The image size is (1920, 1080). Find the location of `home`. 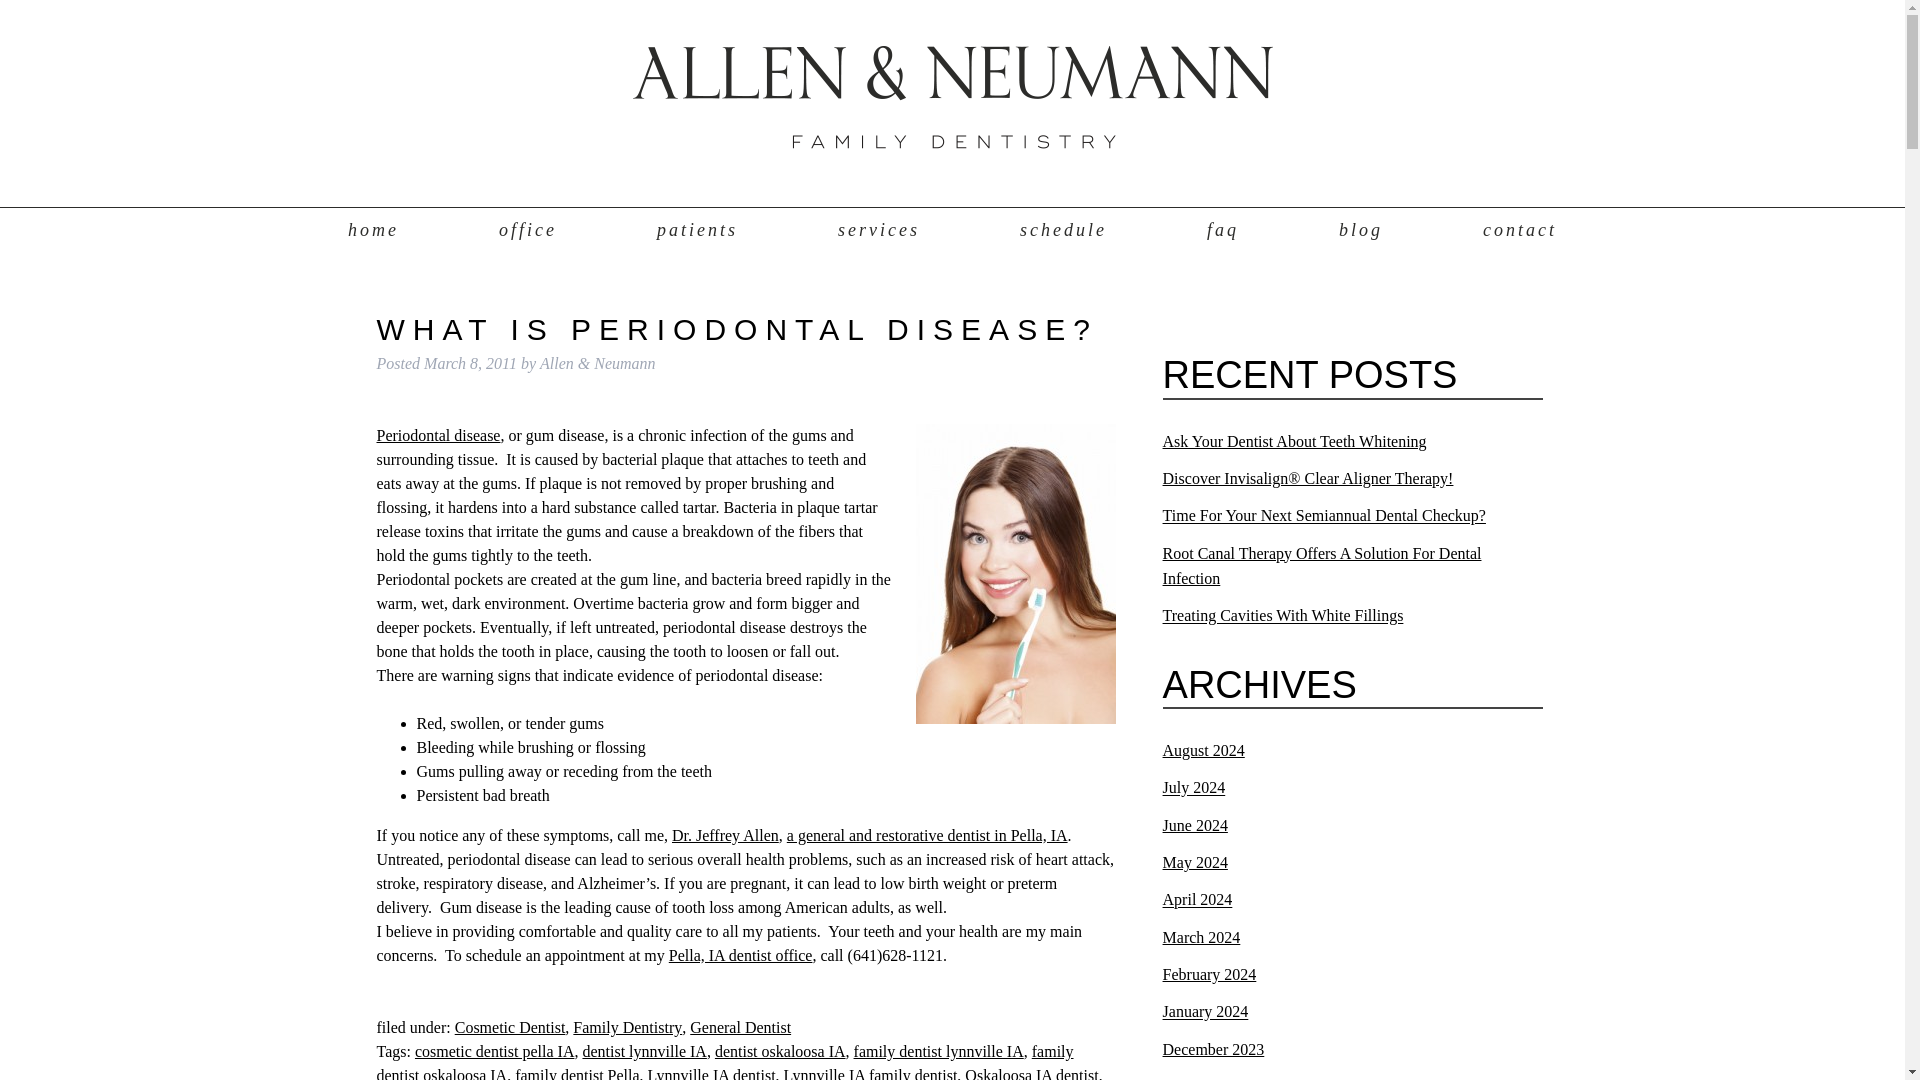

home is located at coordinates (373, 230).